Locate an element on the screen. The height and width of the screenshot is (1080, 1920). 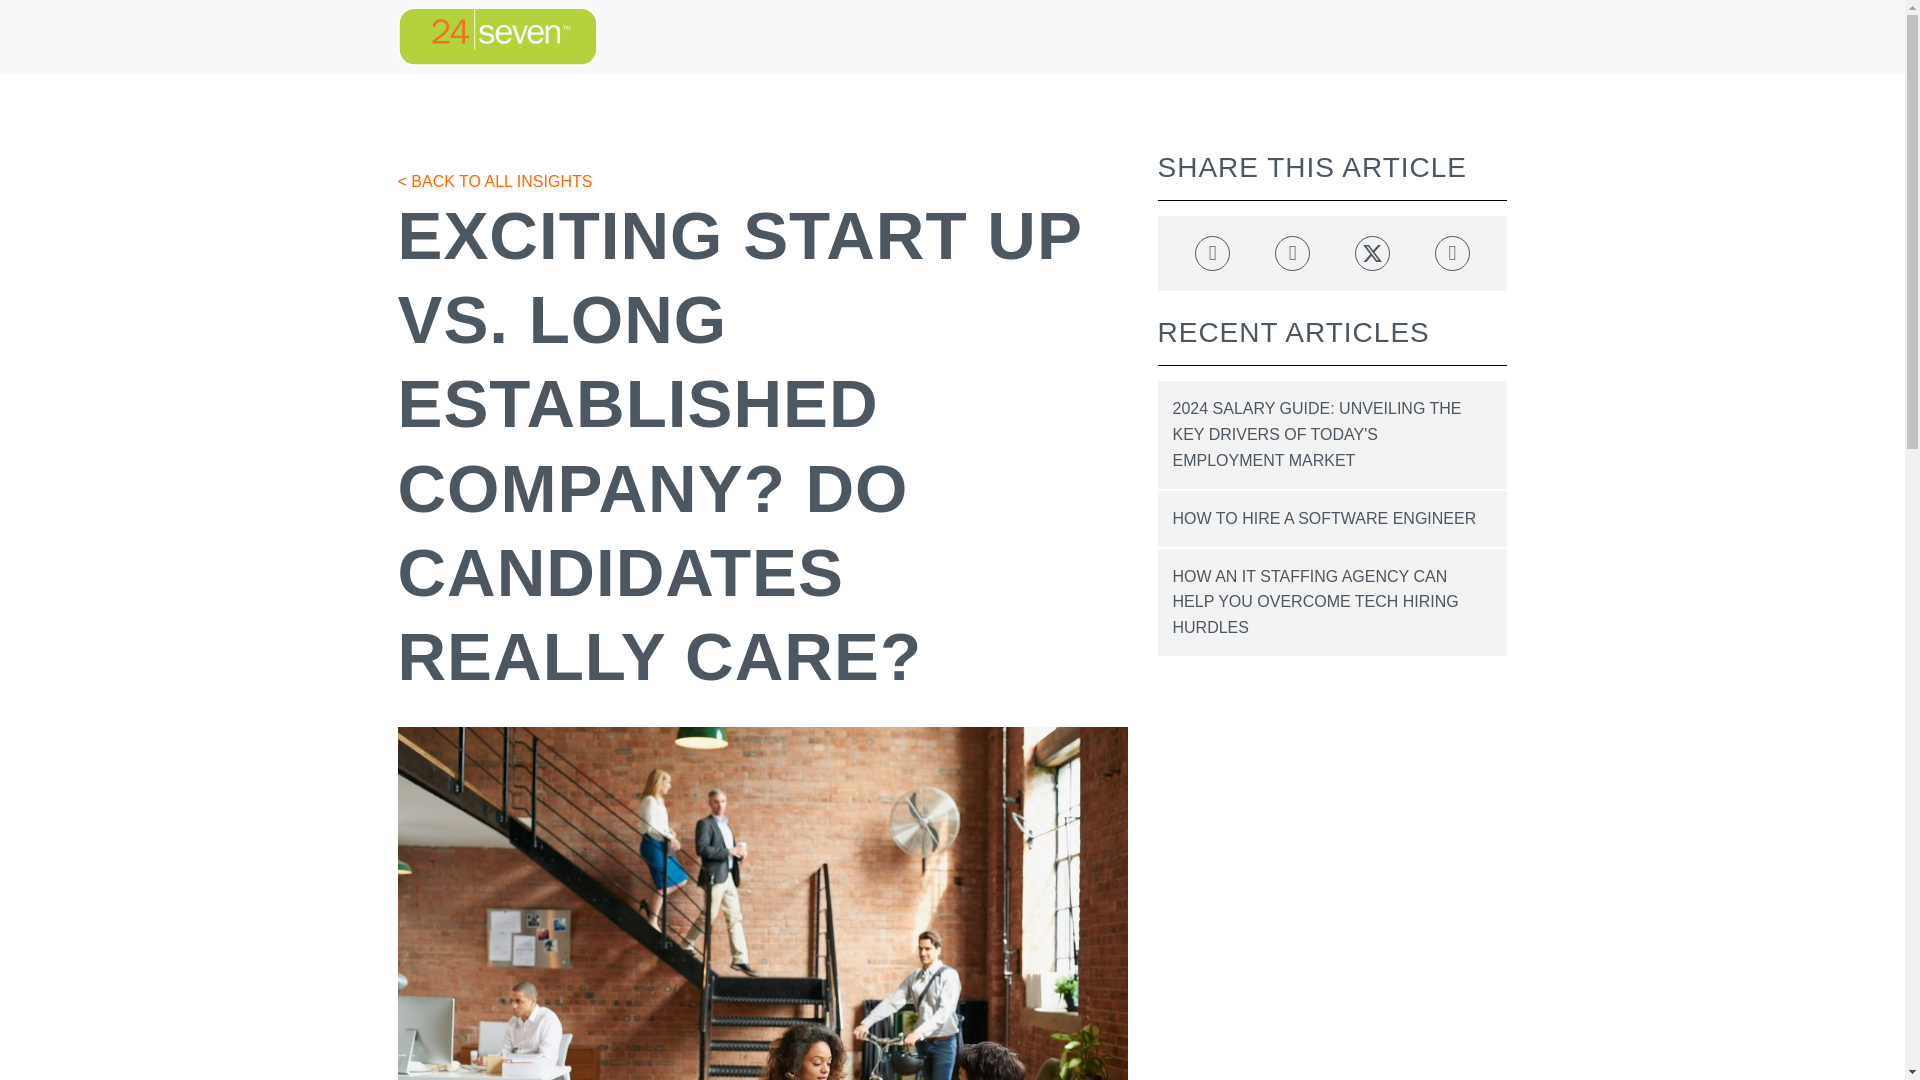
linkedin is located at coordinates (1292, 254).